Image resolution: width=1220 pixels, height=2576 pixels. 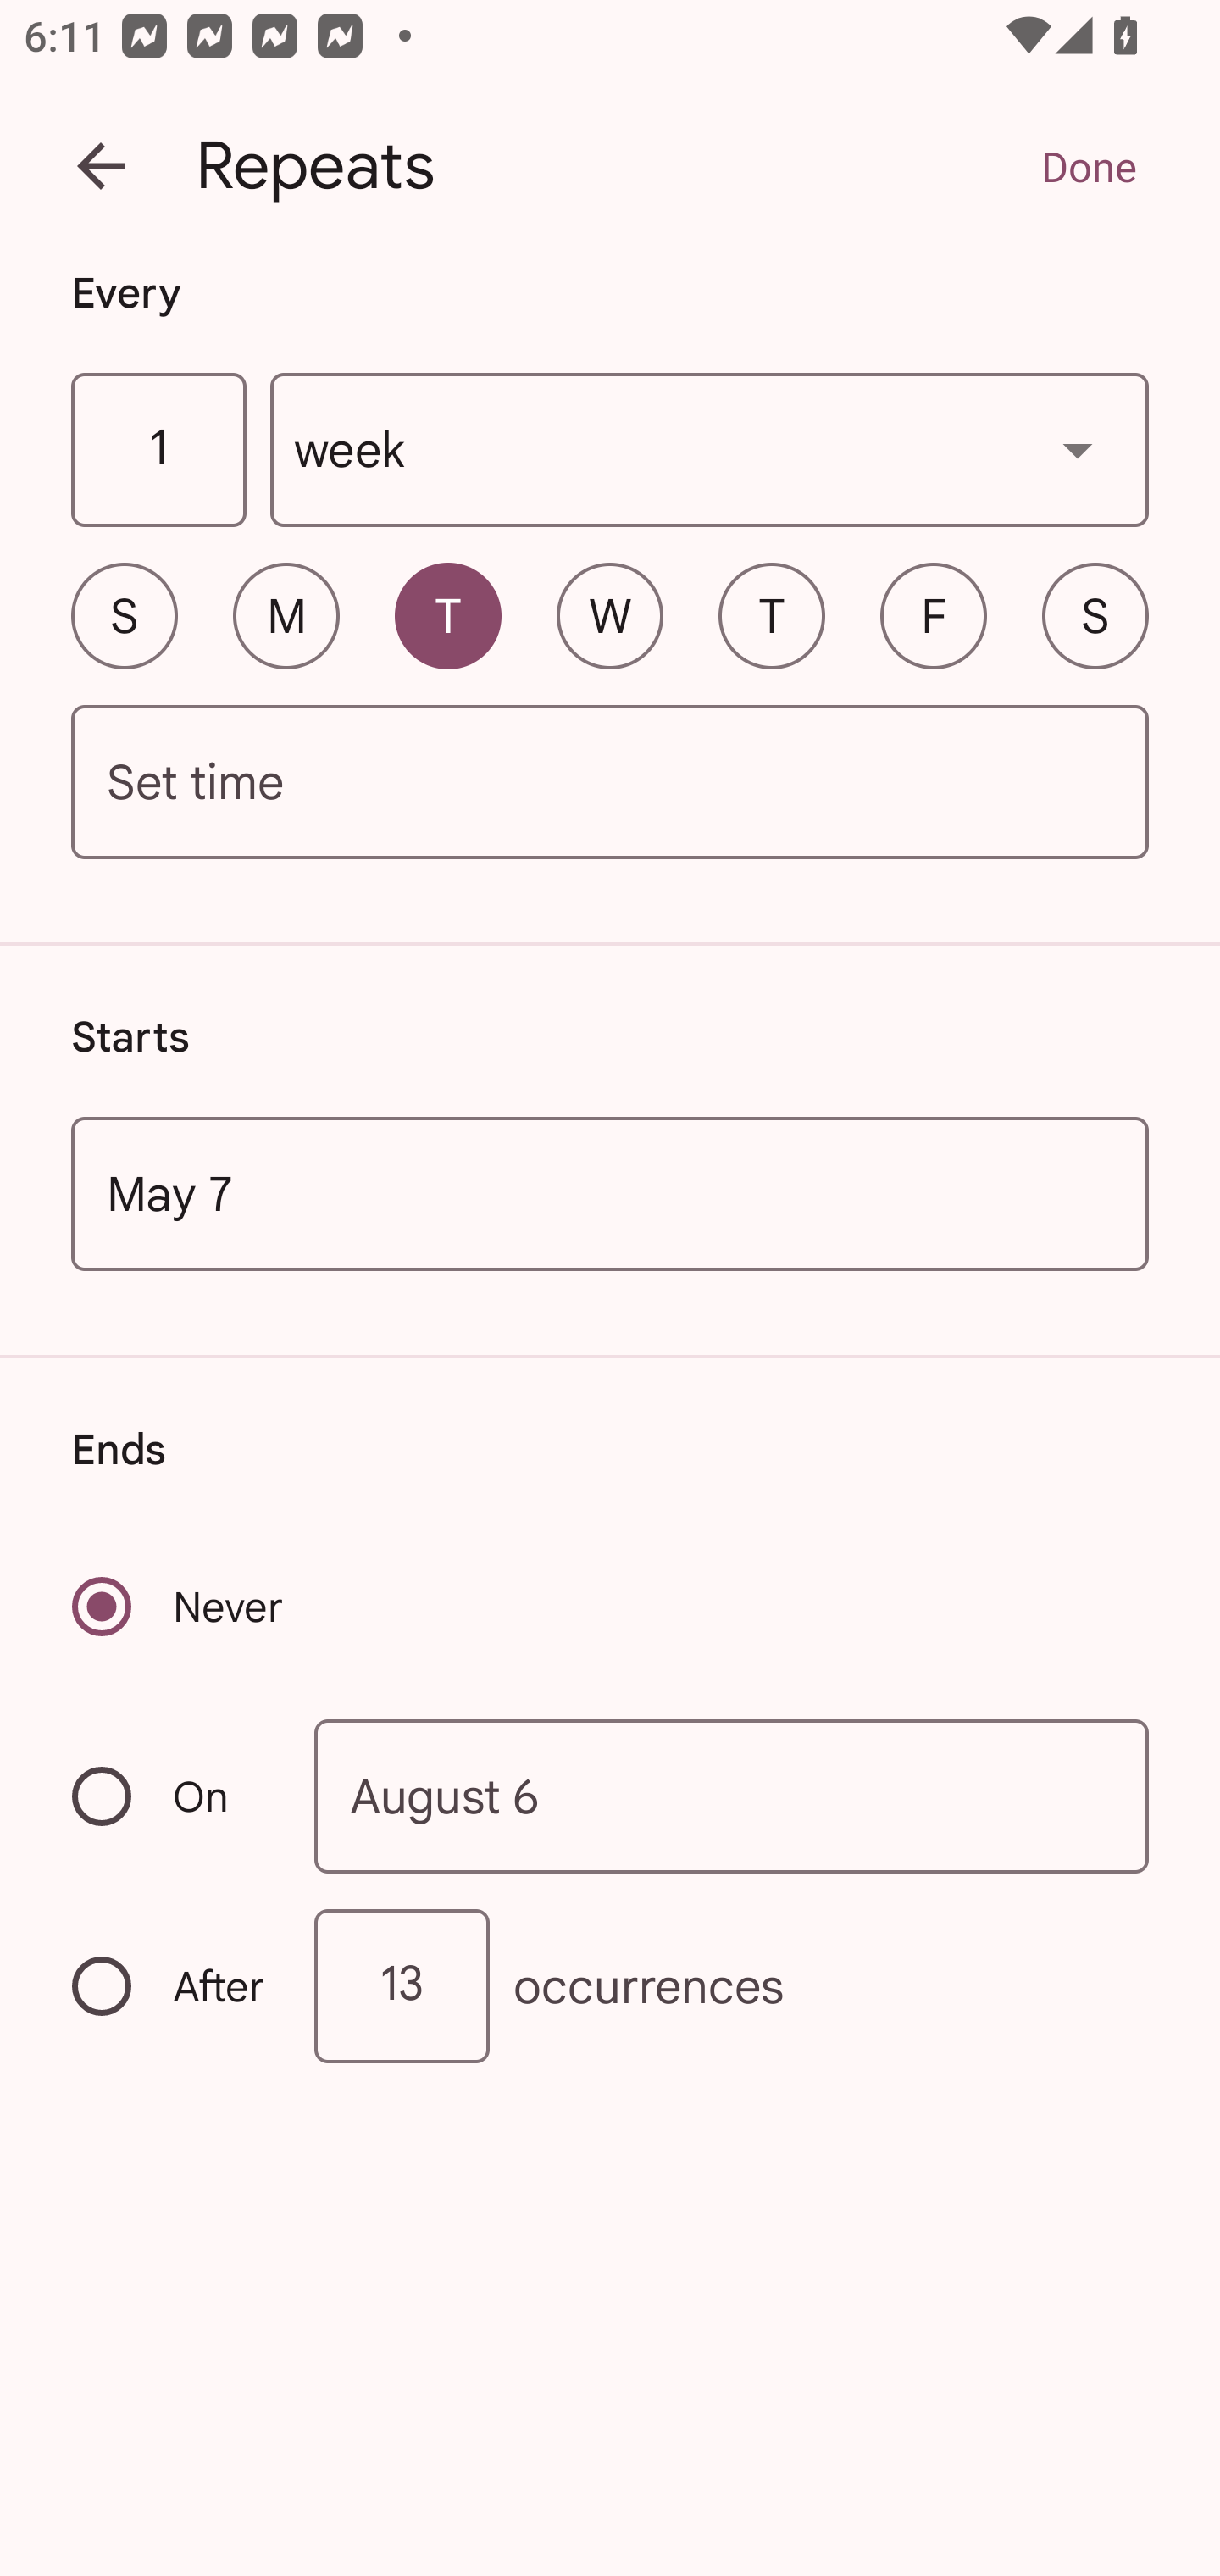 I want to click on week, so click(x=710, y=451).